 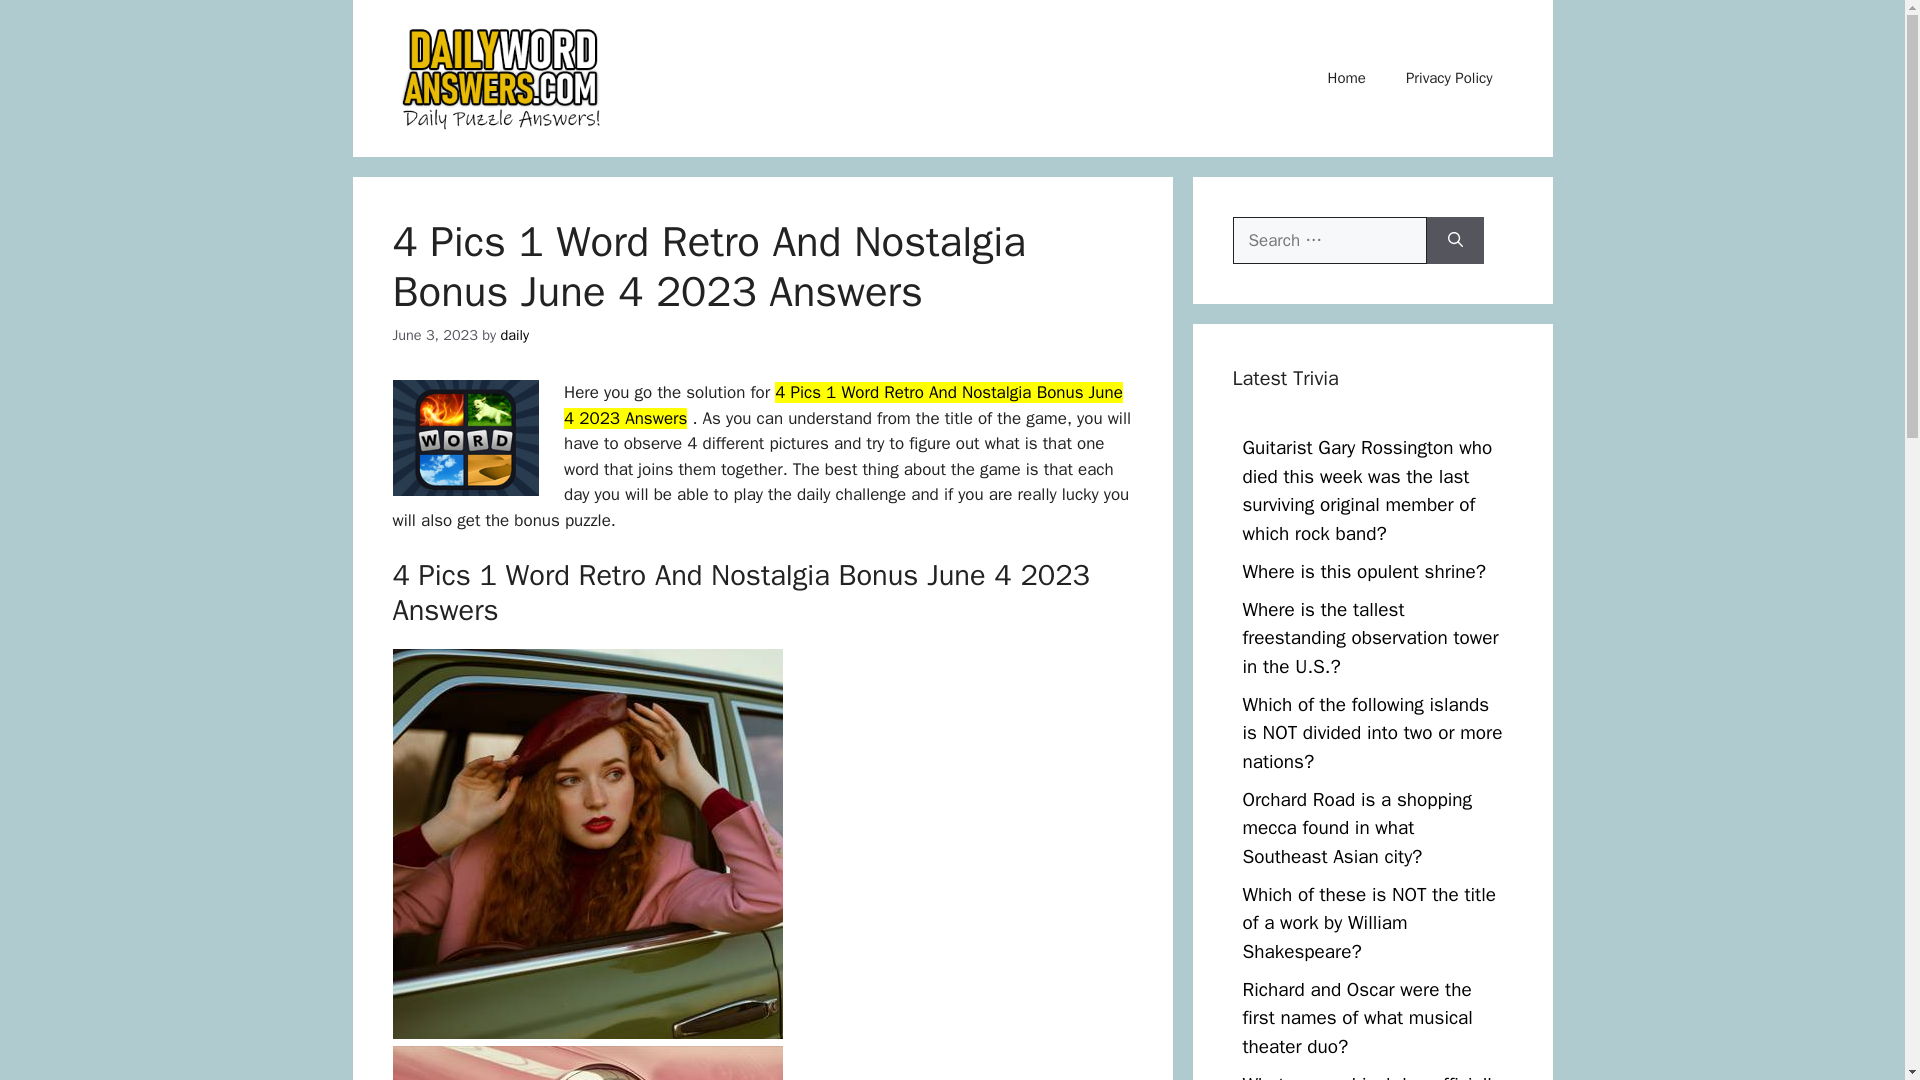 What do you see at coordinates (502, 78) in the screenshot?
I see `DailyWordAnswers.com` at bounding box center [502, 78].